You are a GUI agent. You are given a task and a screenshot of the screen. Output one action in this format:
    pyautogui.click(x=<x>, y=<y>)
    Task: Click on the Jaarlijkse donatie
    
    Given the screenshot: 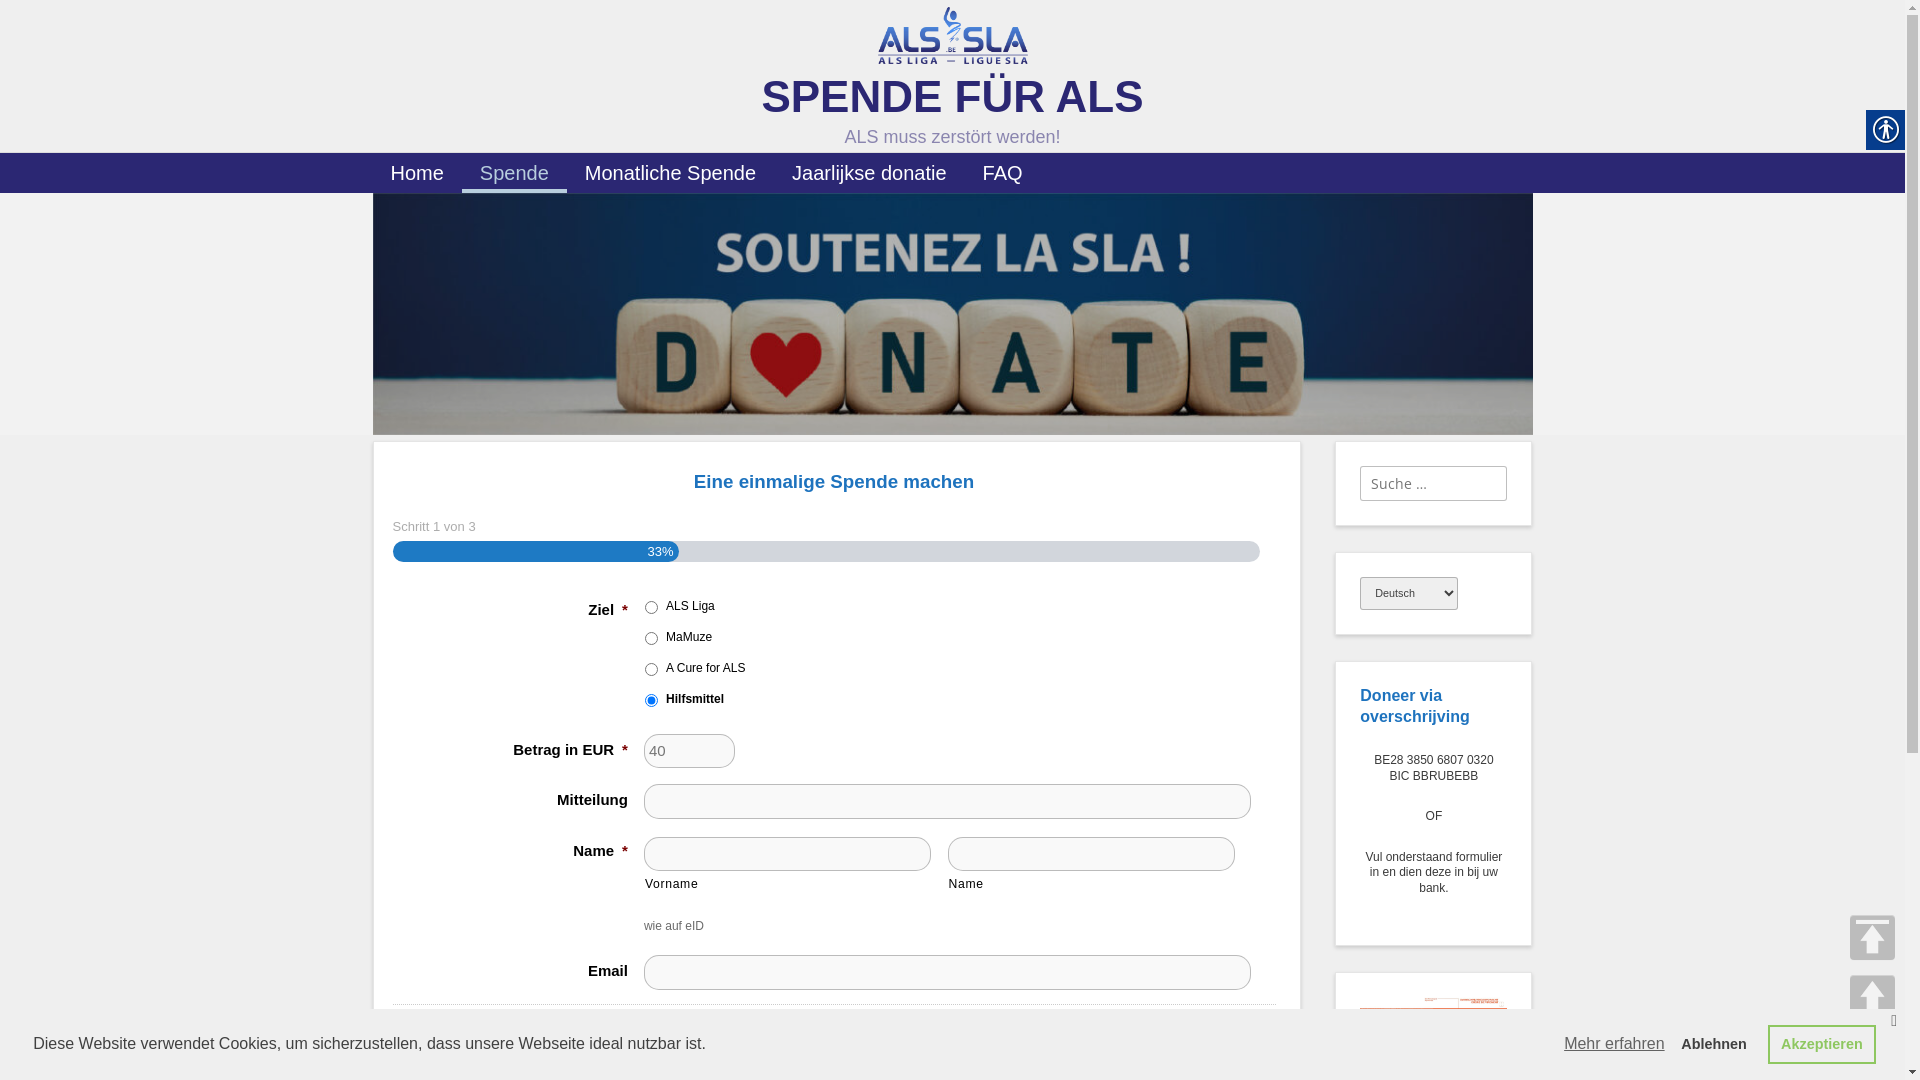 What is the action you would take?
    pyautogui.click(x=869, y=173)
    